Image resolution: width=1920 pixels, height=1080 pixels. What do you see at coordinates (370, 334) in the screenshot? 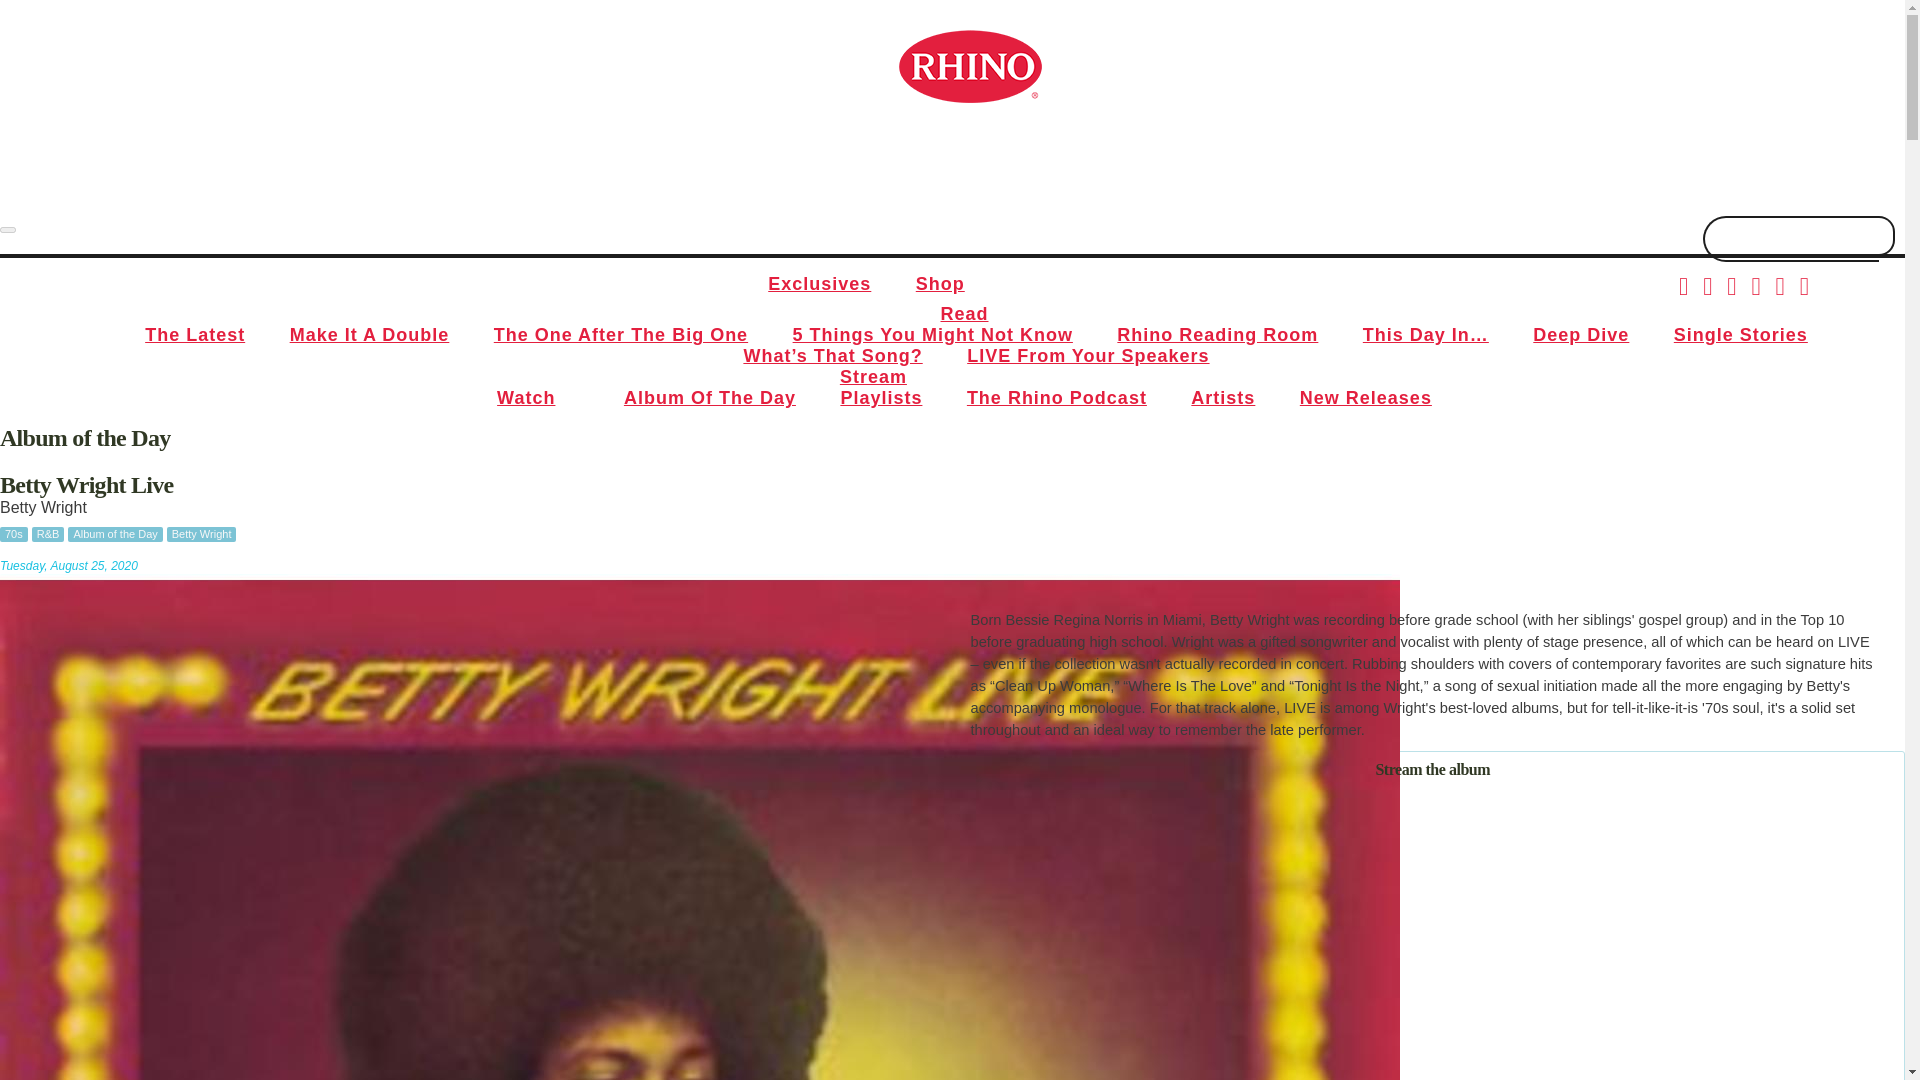
I see `Make It A Double` at bounding box center [370, 334].